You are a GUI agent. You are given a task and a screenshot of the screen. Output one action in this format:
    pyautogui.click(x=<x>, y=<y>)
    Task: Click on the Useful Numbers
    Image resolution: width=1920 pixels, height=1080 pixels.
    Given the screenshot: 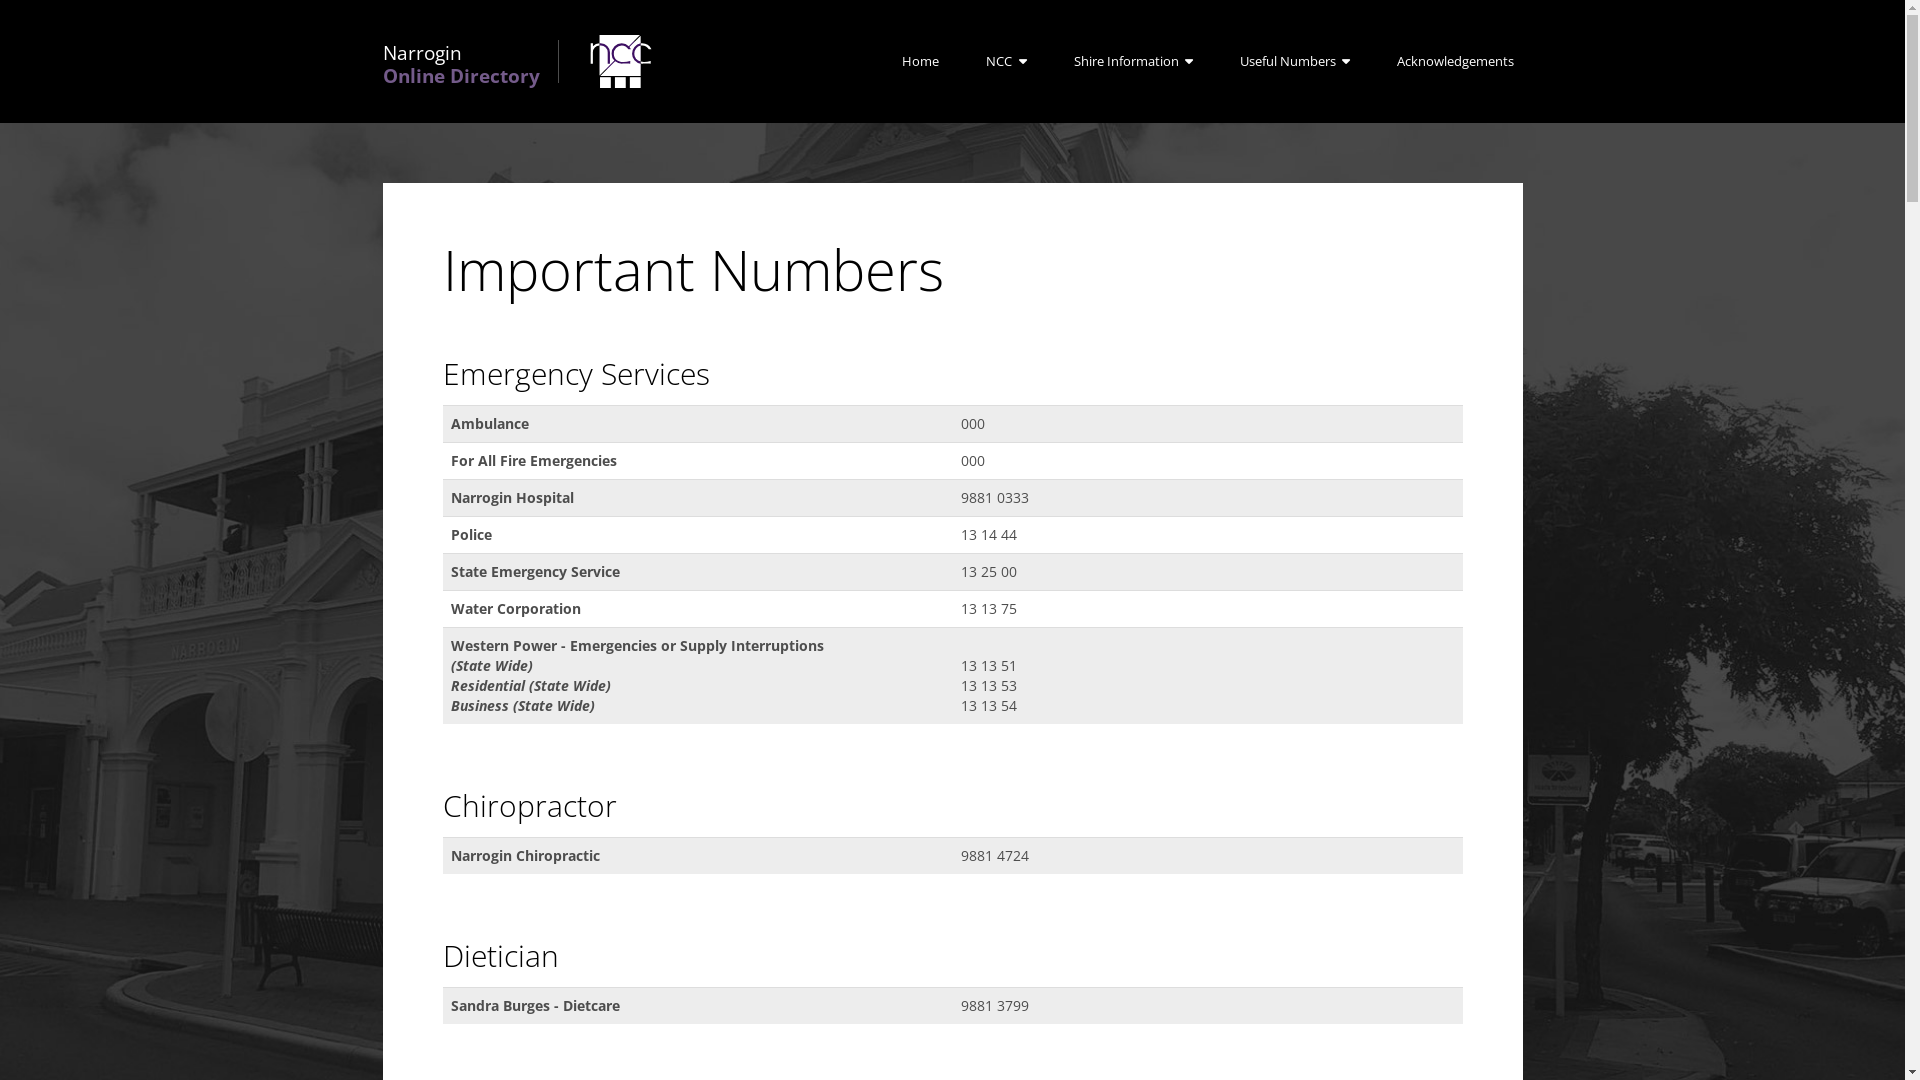 What is the action you would take?
    pyautogui.click(x=1294, y=62)
    